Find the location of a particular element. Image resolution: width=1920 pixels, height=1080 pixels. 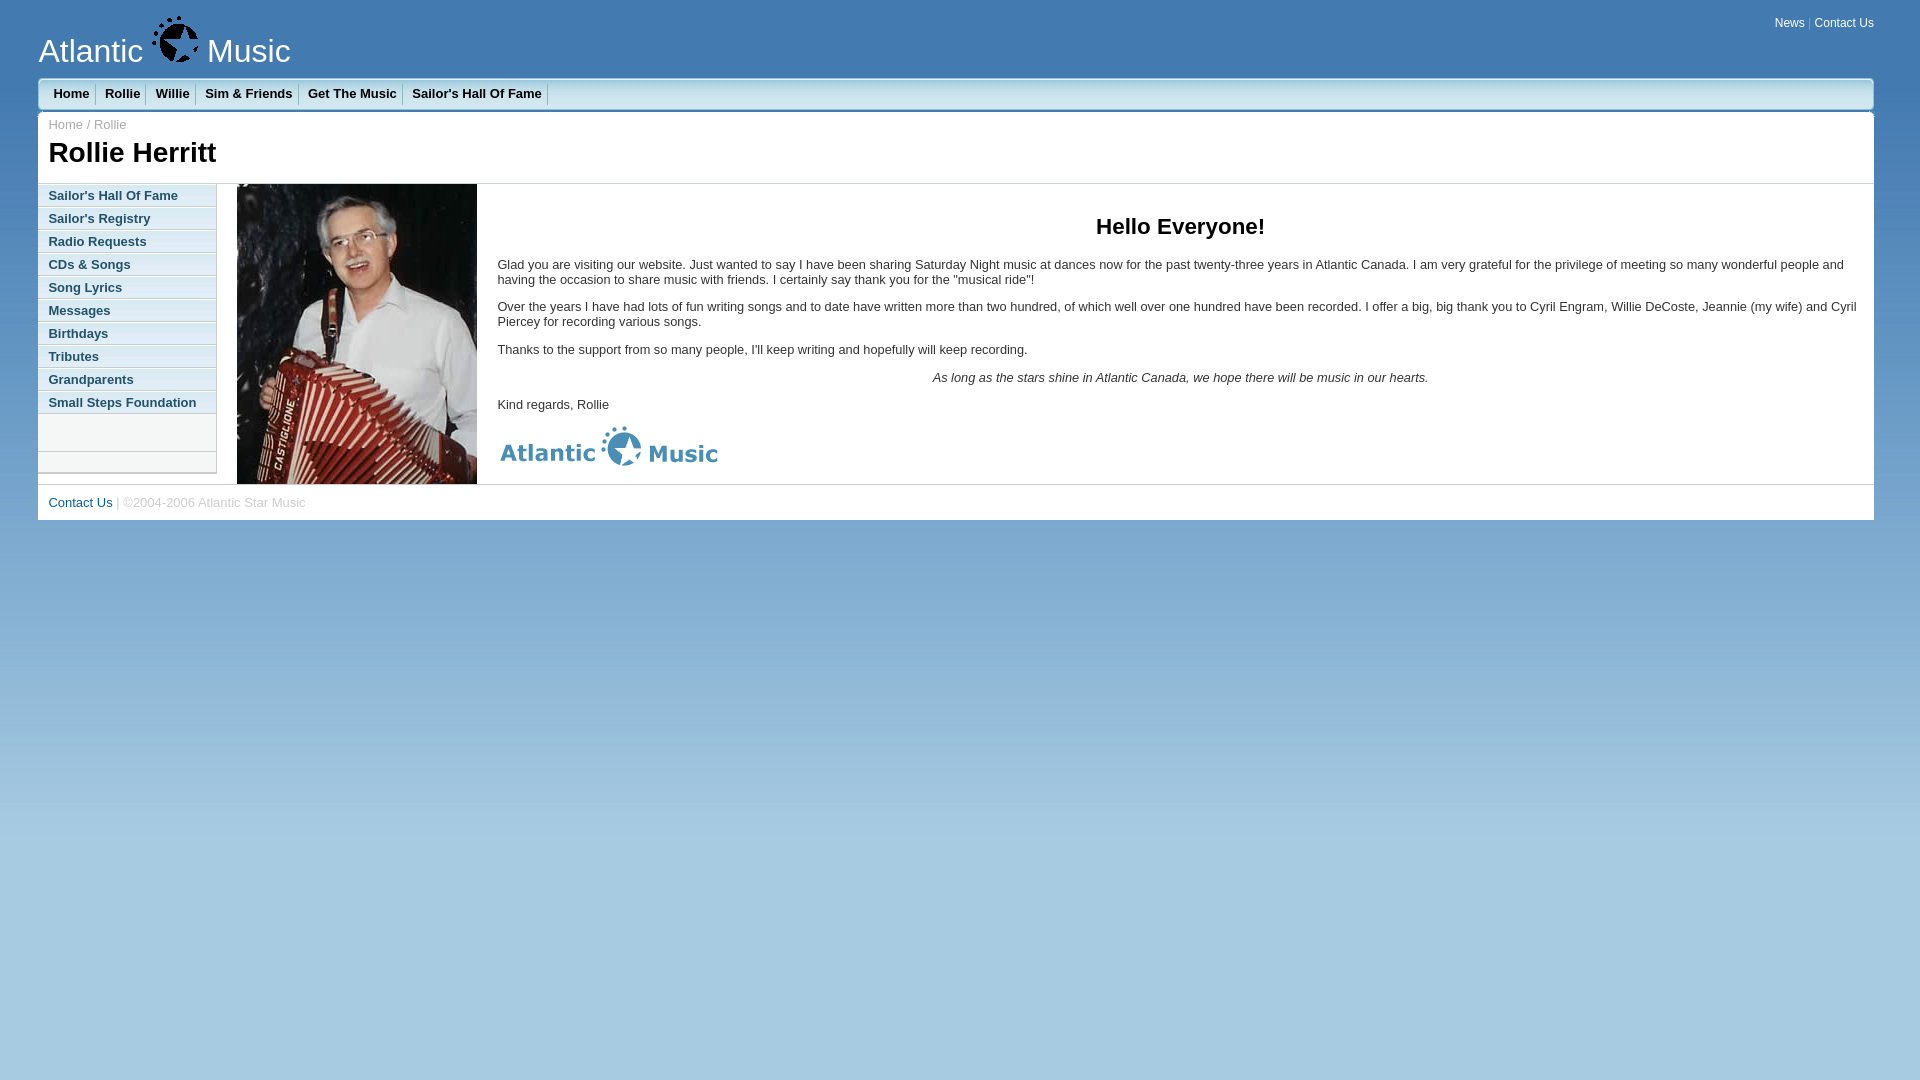

News is located at coordinates (1790, 23).